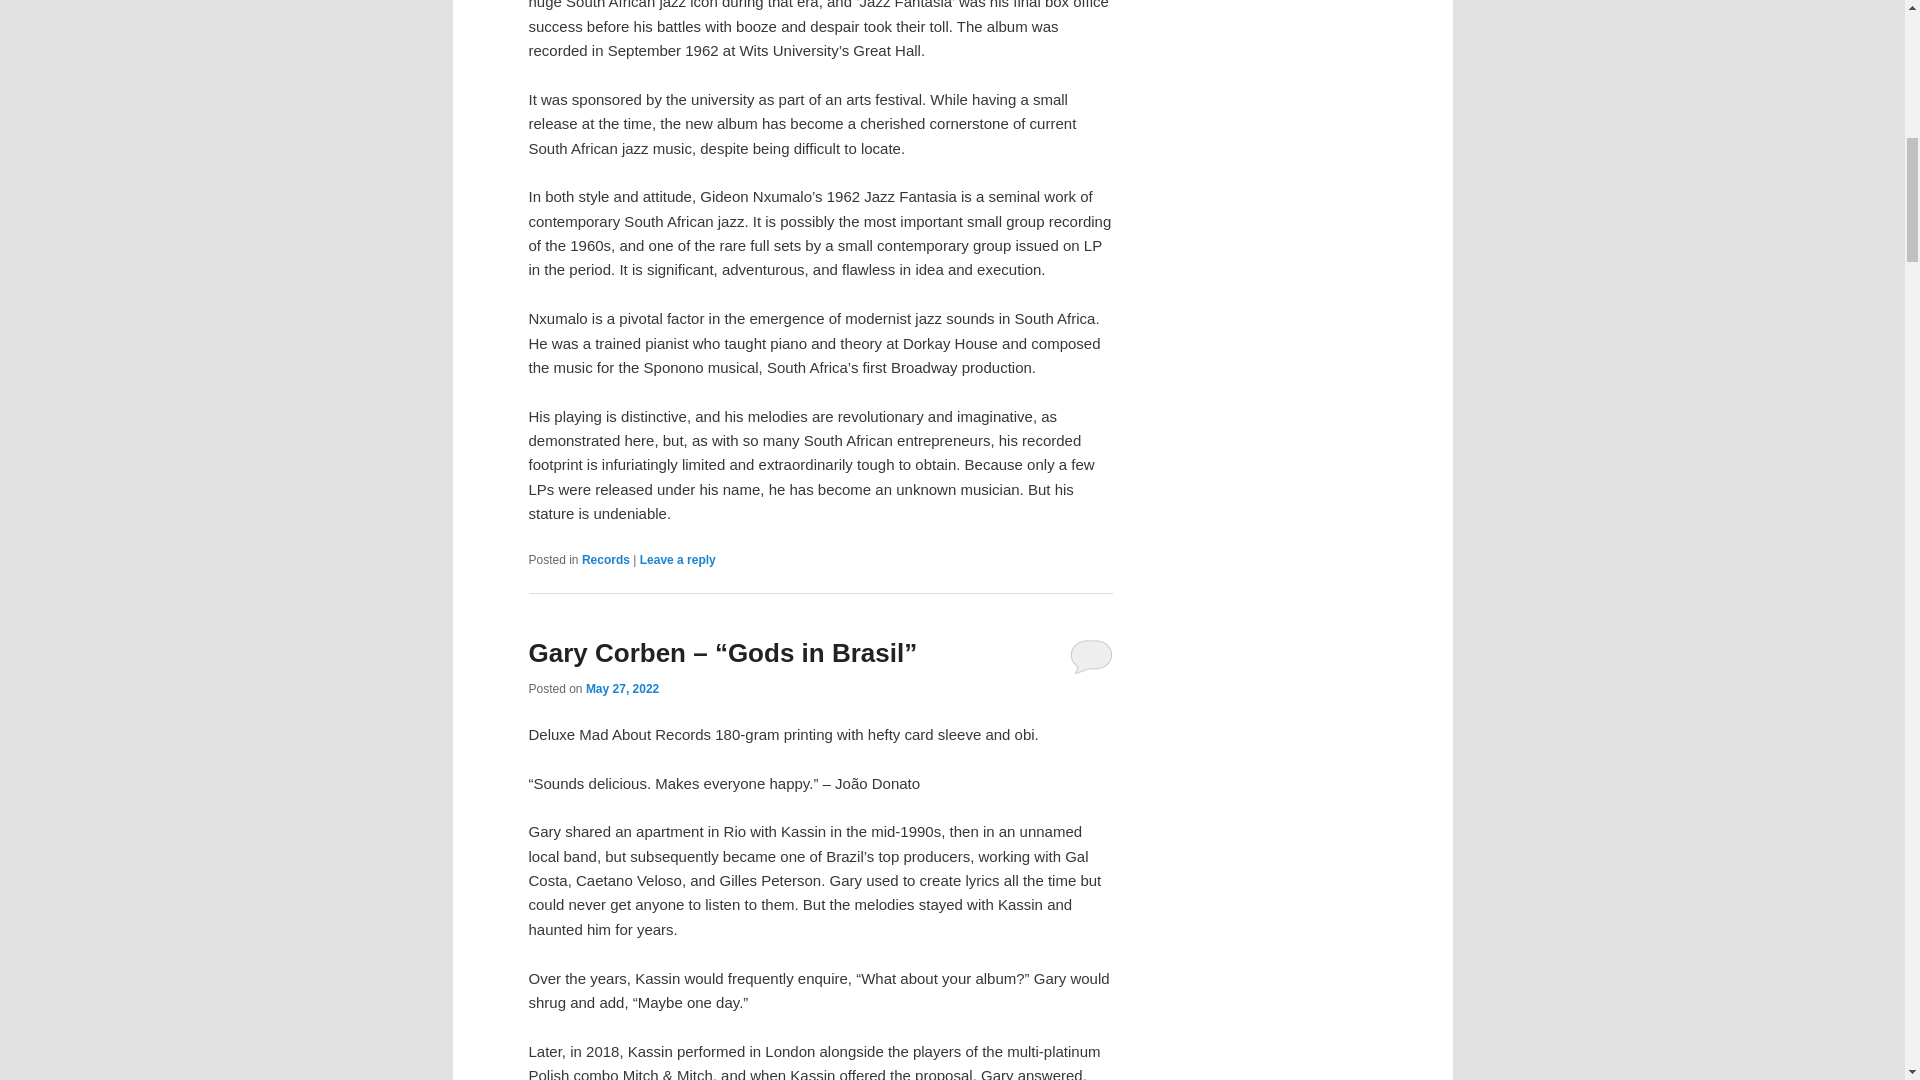  I want to click on Records, so click(605, 560).